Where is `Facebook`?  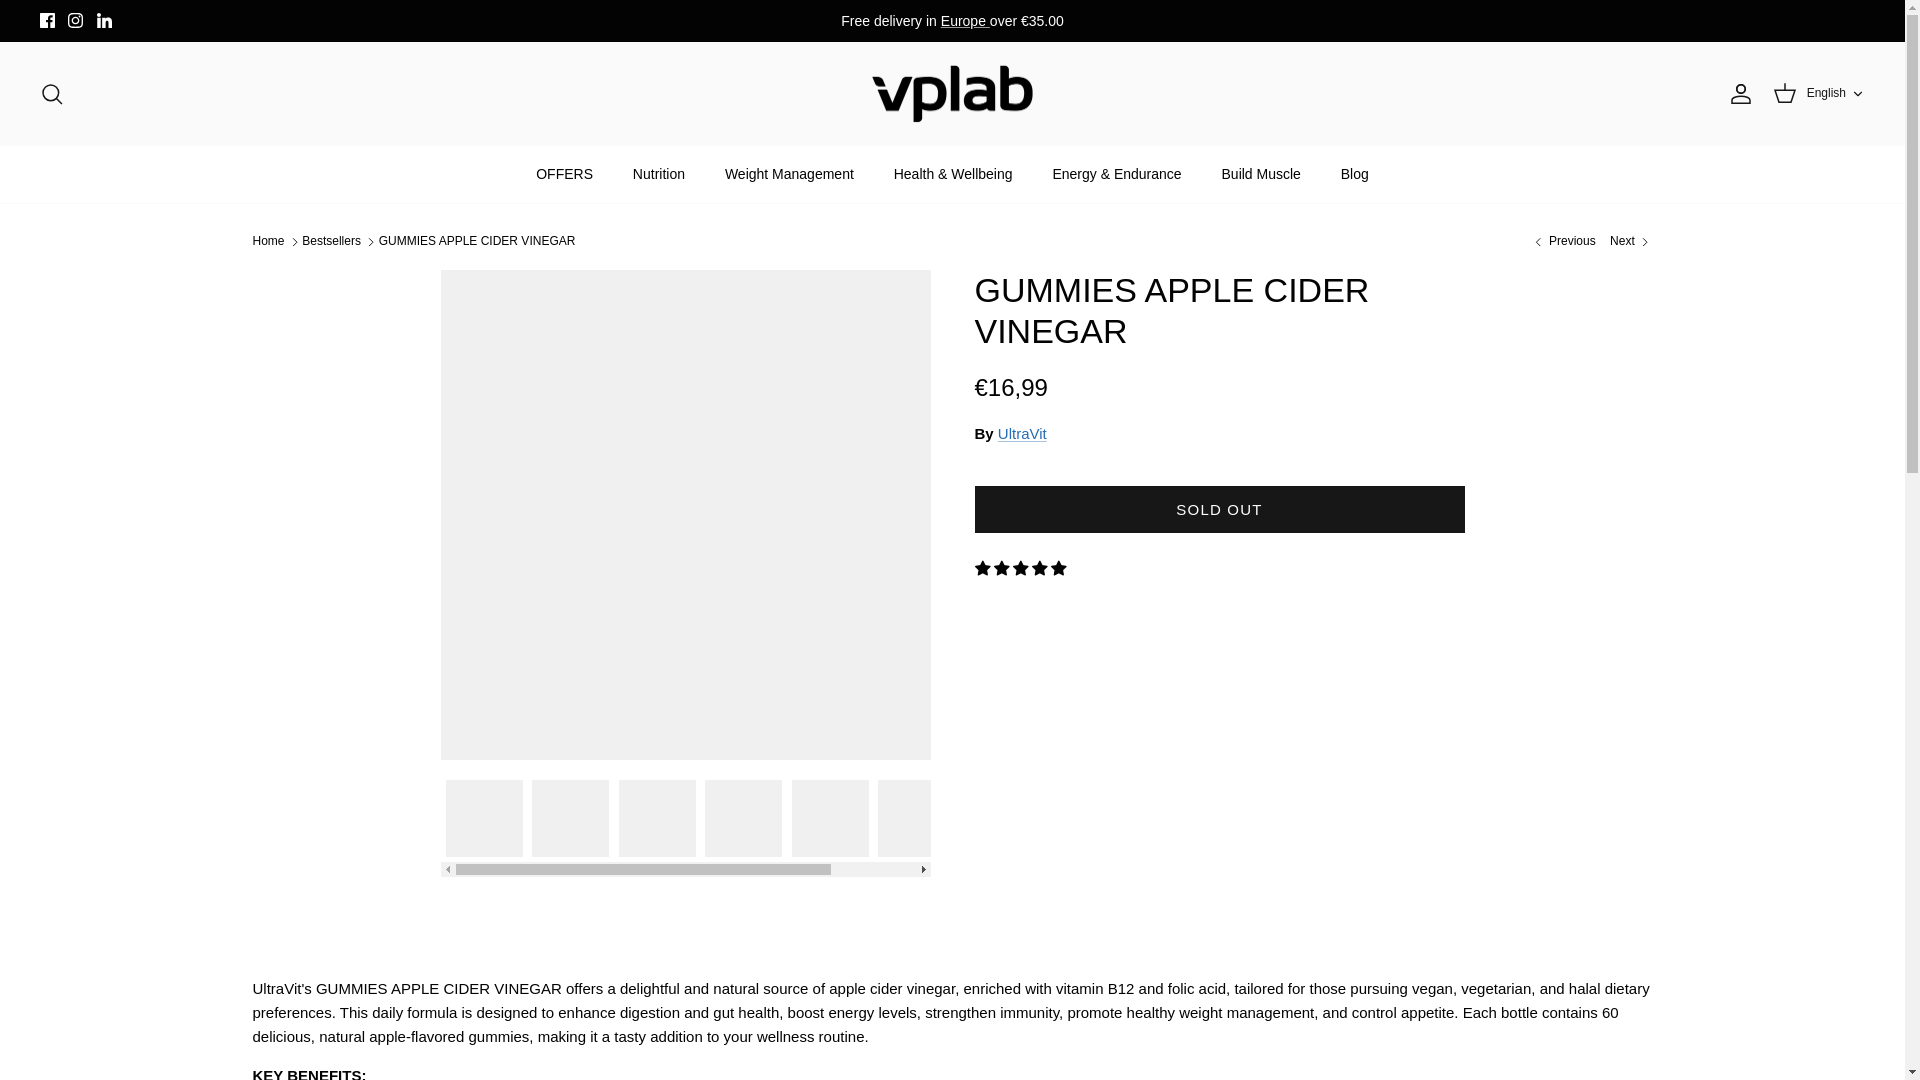
Facebook is located at coordinates (48, 20).